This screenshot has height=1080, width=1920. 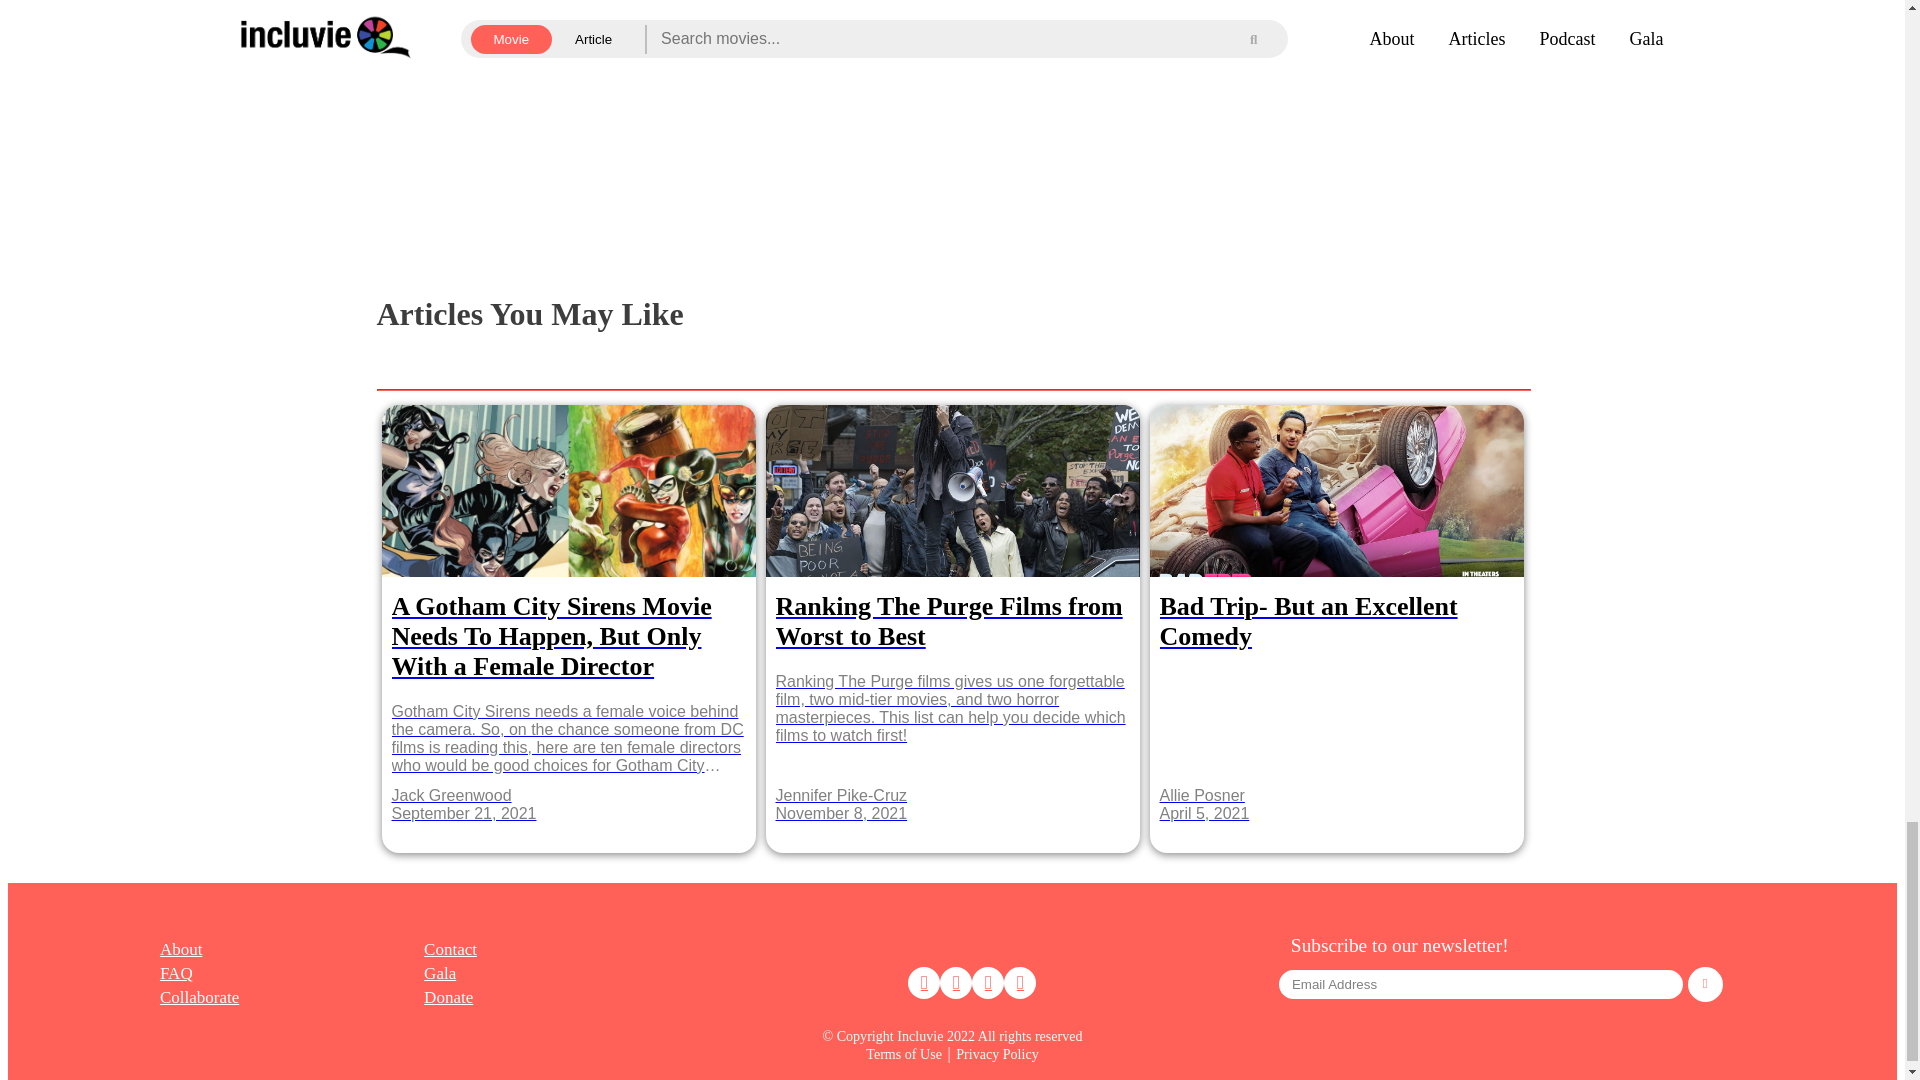 What do you see at coordinates (904, 1054) in the screenshot?
I see `Terms of Use` at bounding box center [904, 1054].